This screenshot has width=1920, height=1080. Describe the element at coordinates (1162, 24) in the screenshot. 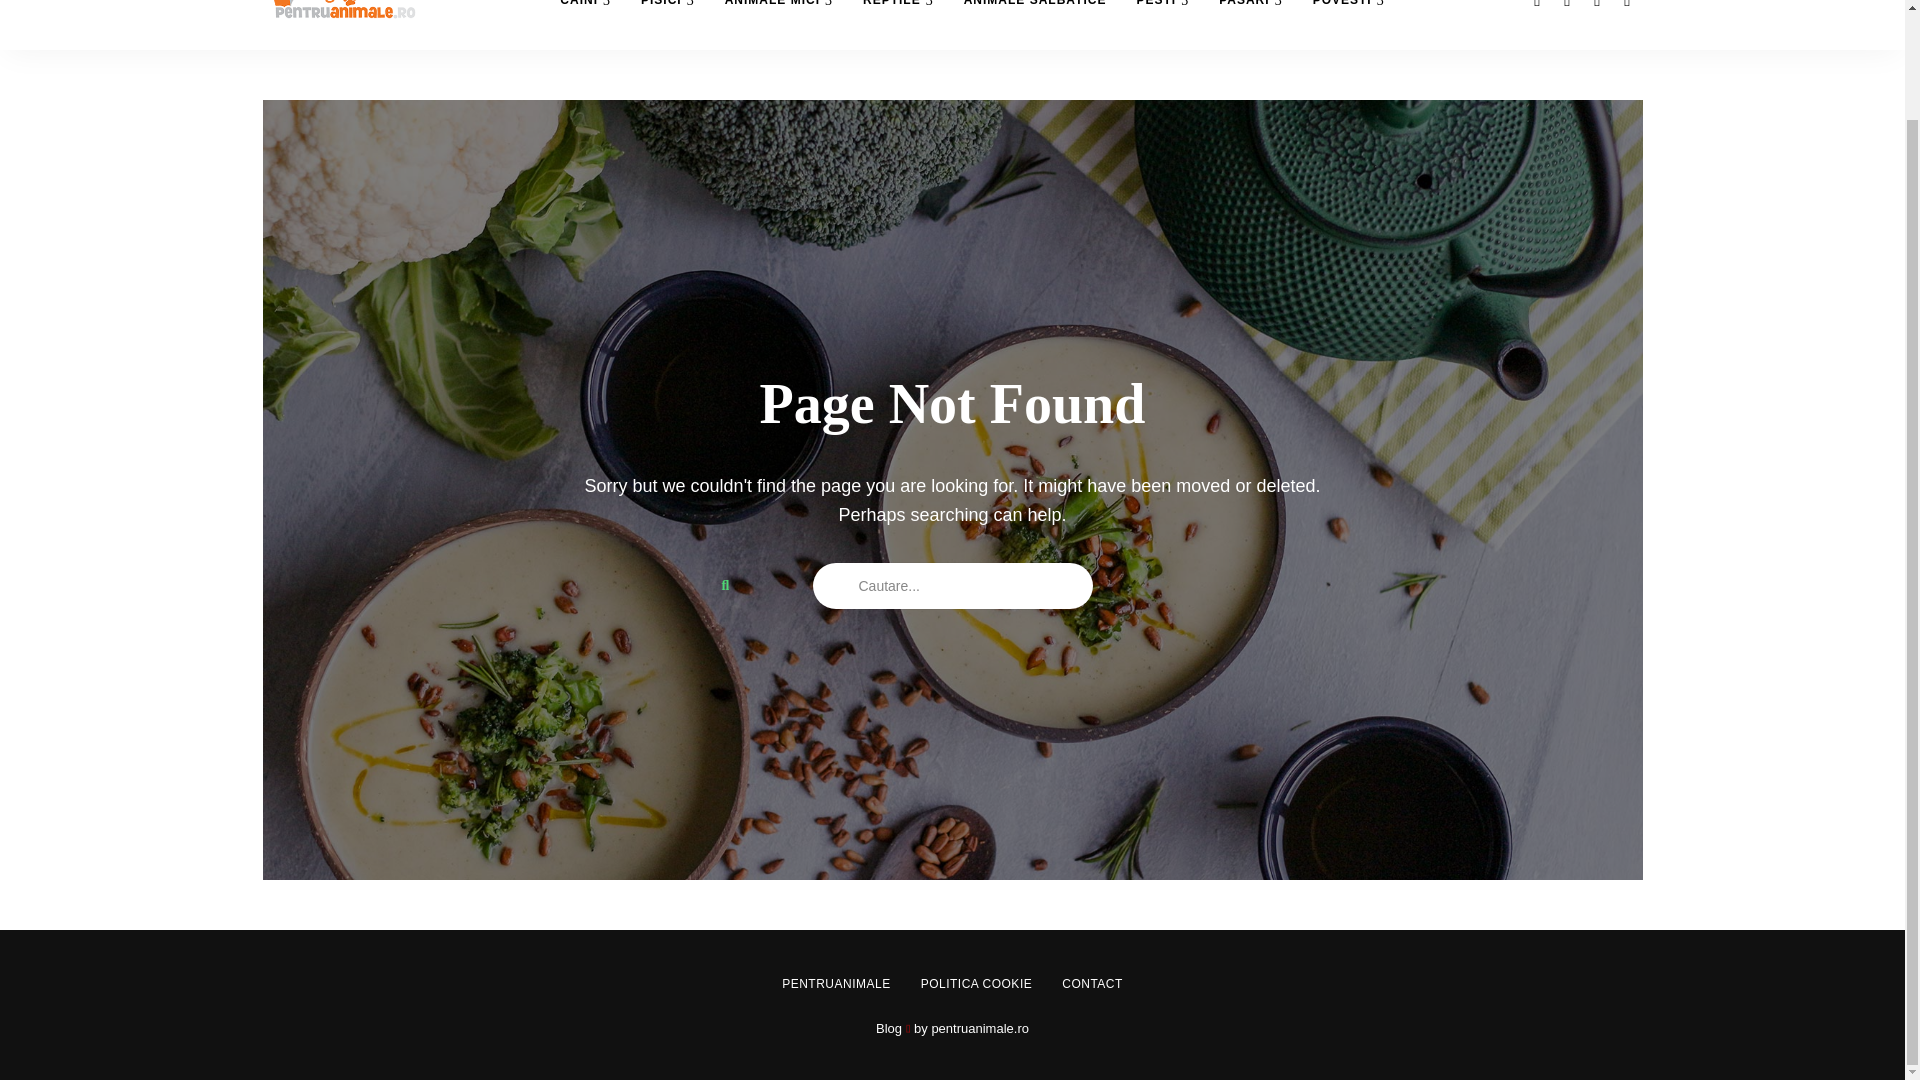

I see `PESTI` at that location.